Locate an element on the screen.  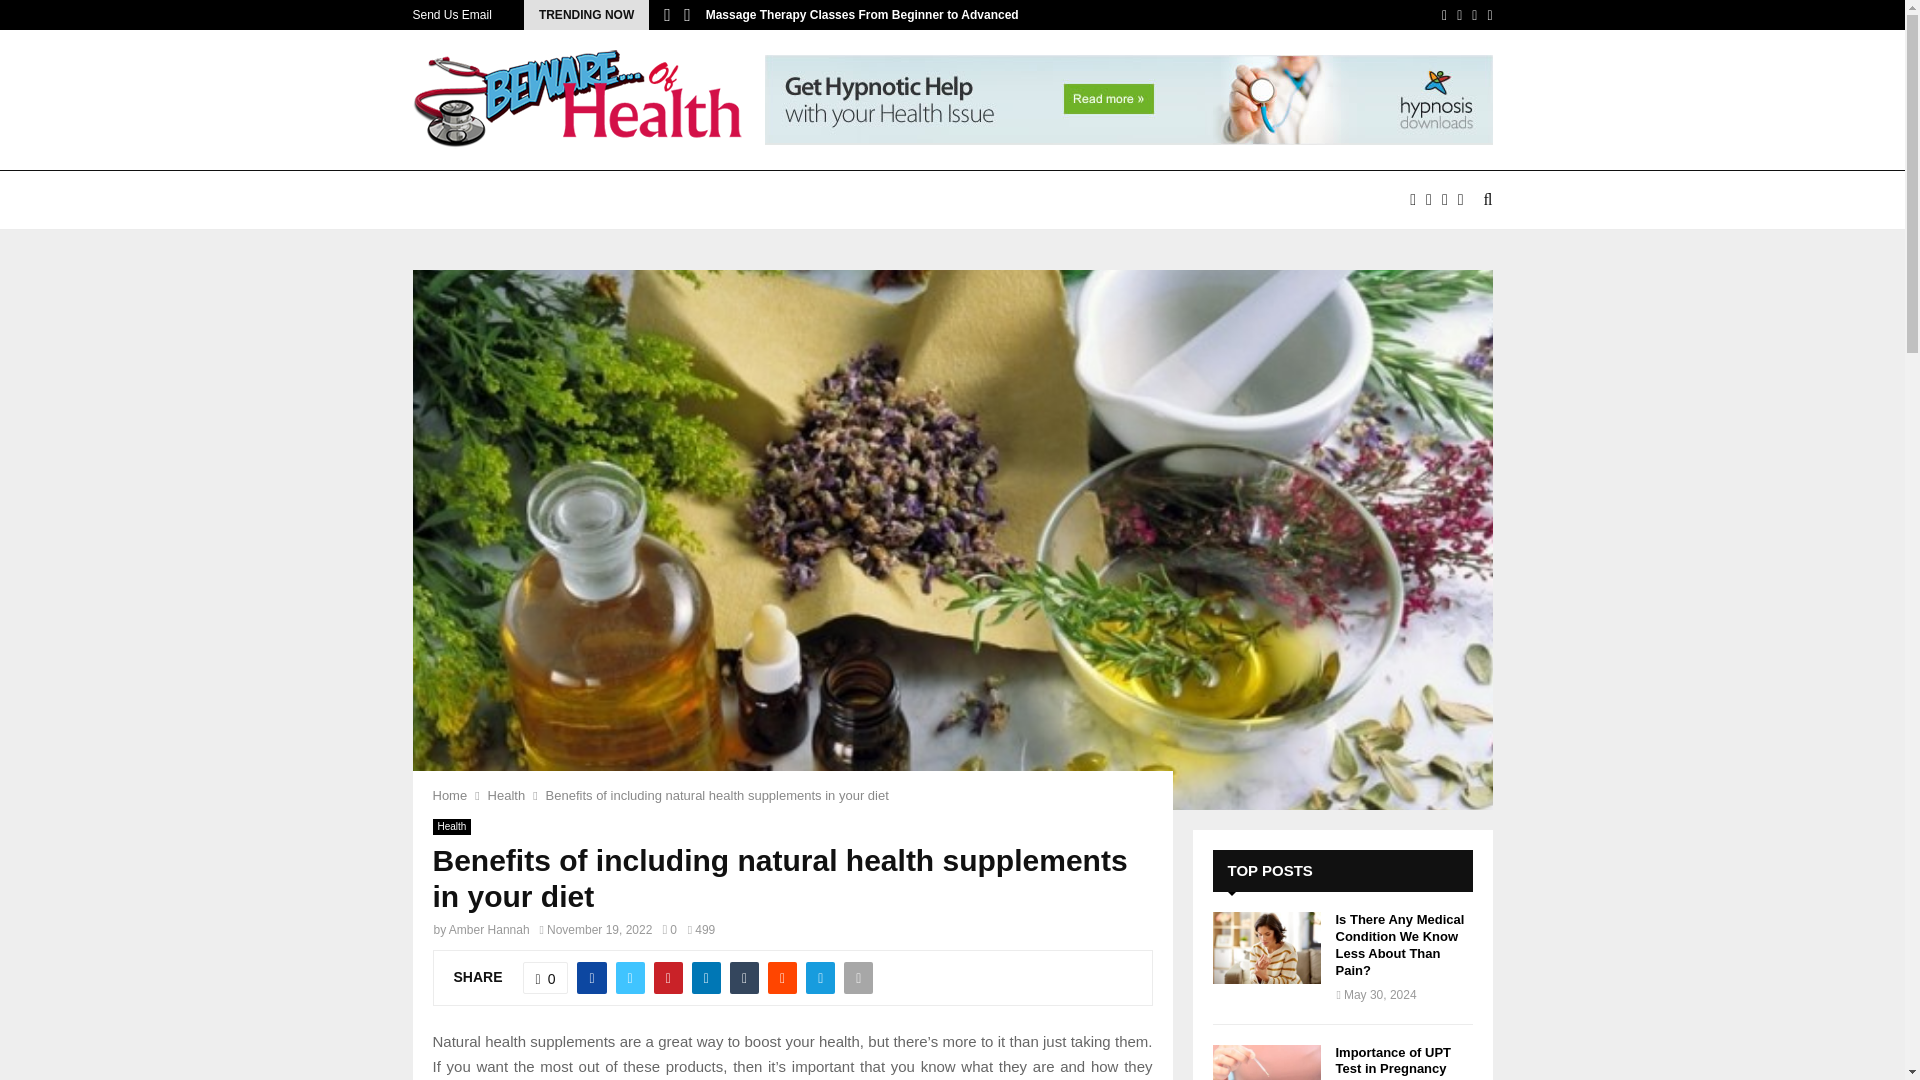
ACUPRESSURE is located at coordinates (561, 200).